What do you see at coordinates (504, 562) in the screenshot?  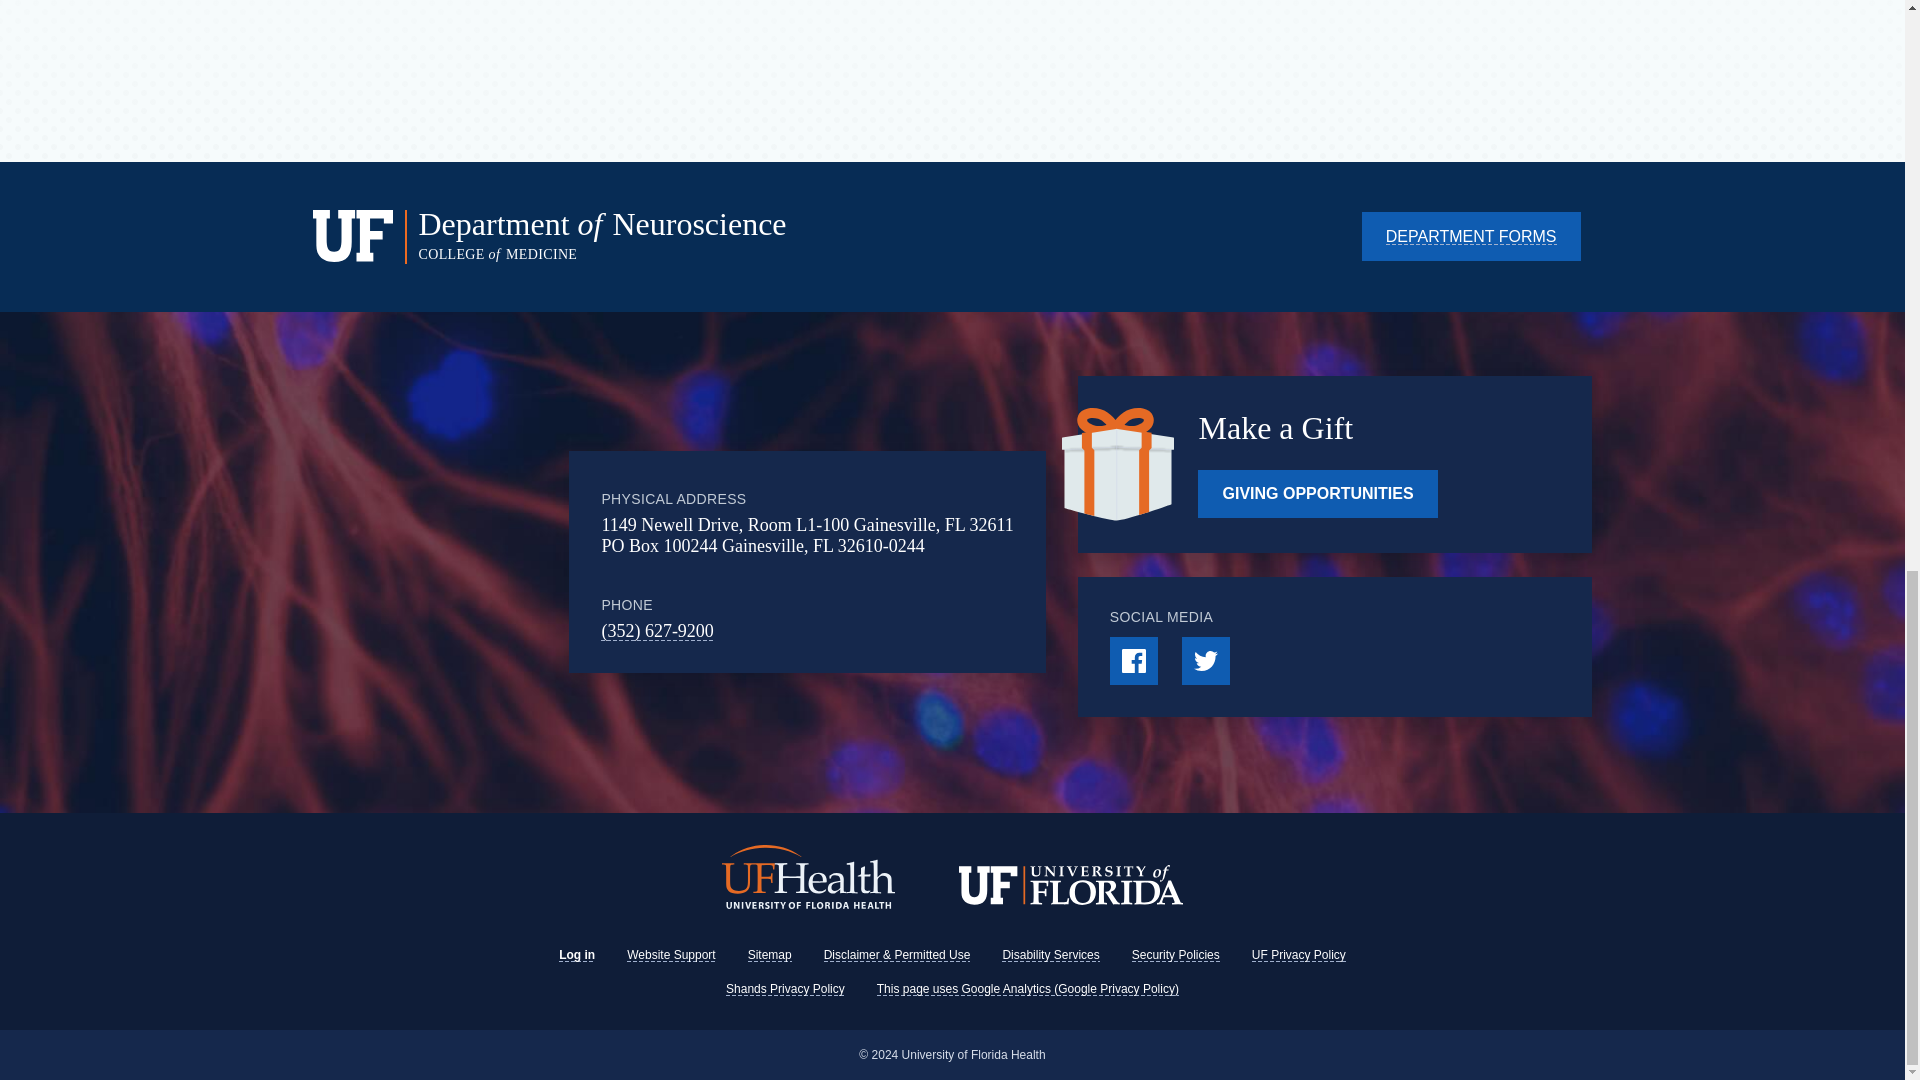 I see `Google Maps Embed` at bounding box center [504, 562].